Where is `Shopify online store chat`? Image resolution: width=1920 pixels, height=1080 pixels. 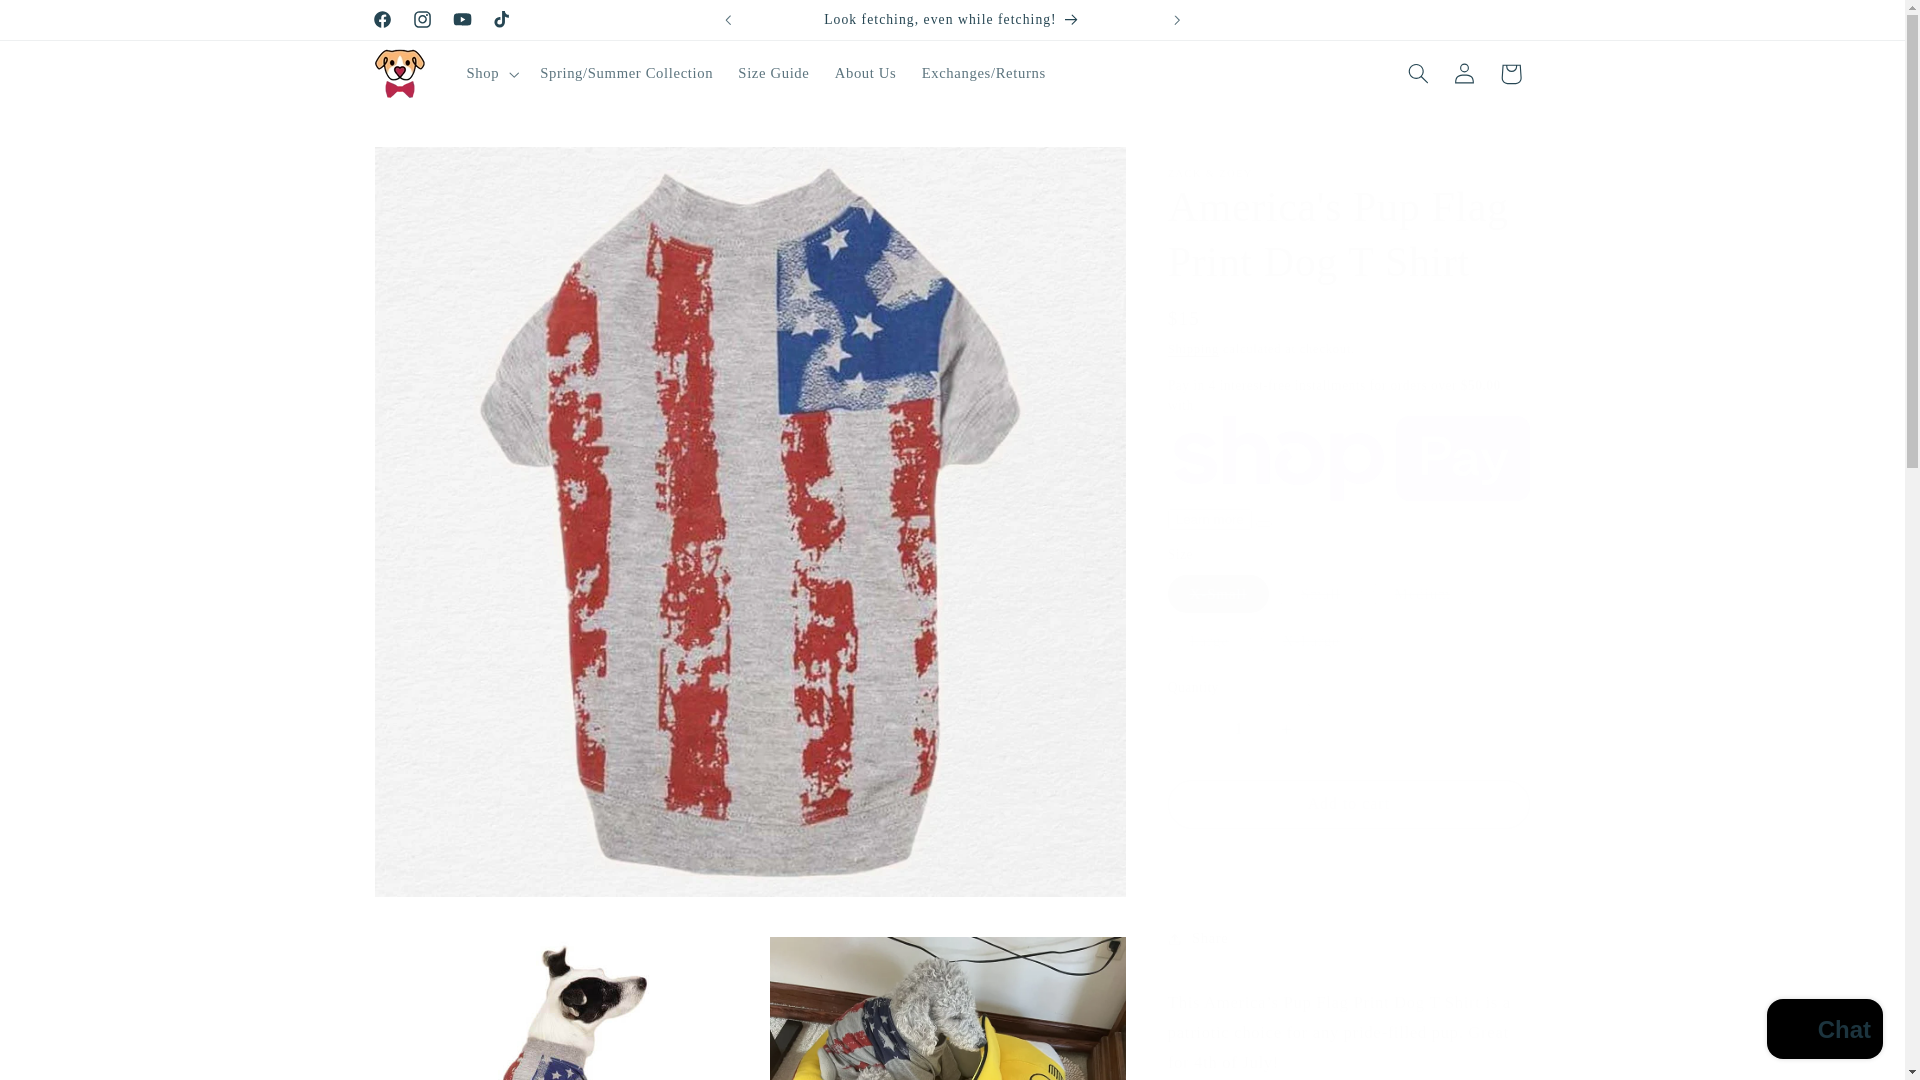 Shopify online store chat is located at coordinates (1824, 1031).